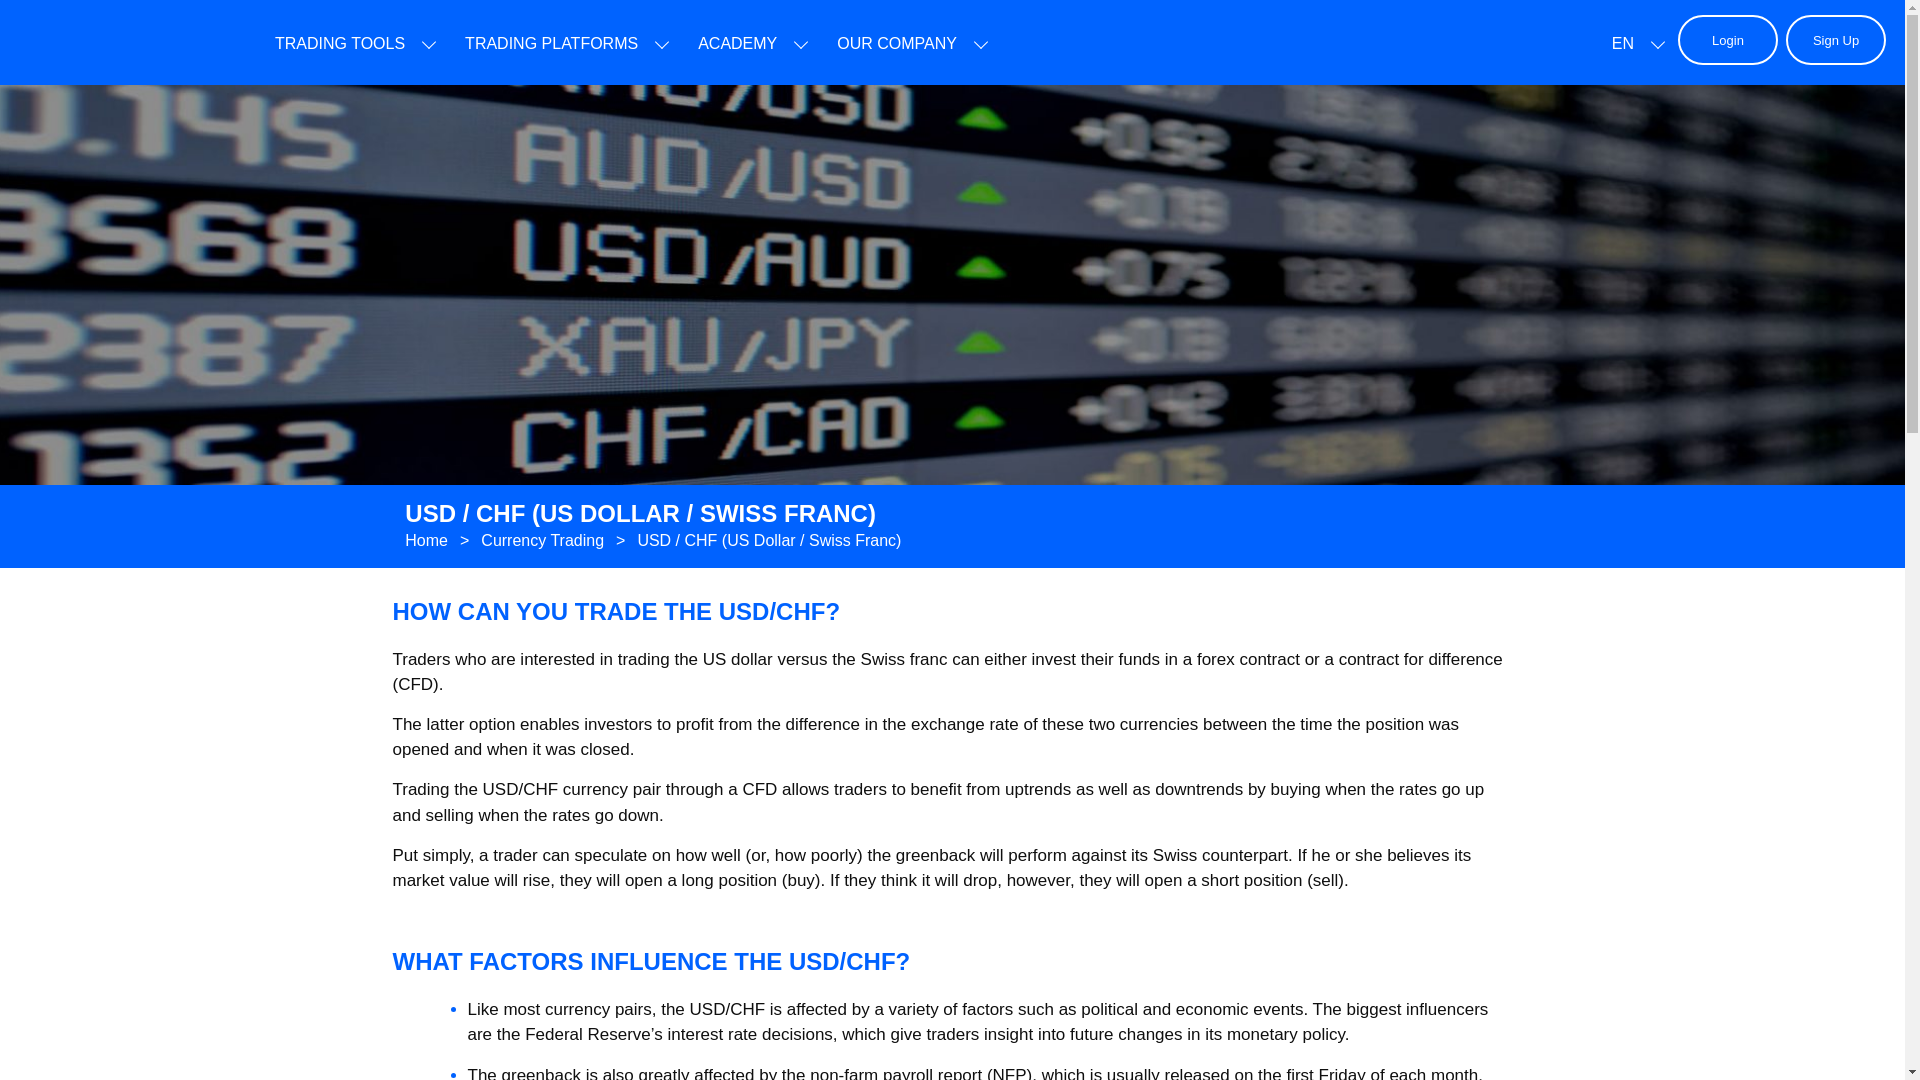  Describe the element at coordinates (550, 44) in the screenshot. I see `TRADING PLATFORMS` at that location.